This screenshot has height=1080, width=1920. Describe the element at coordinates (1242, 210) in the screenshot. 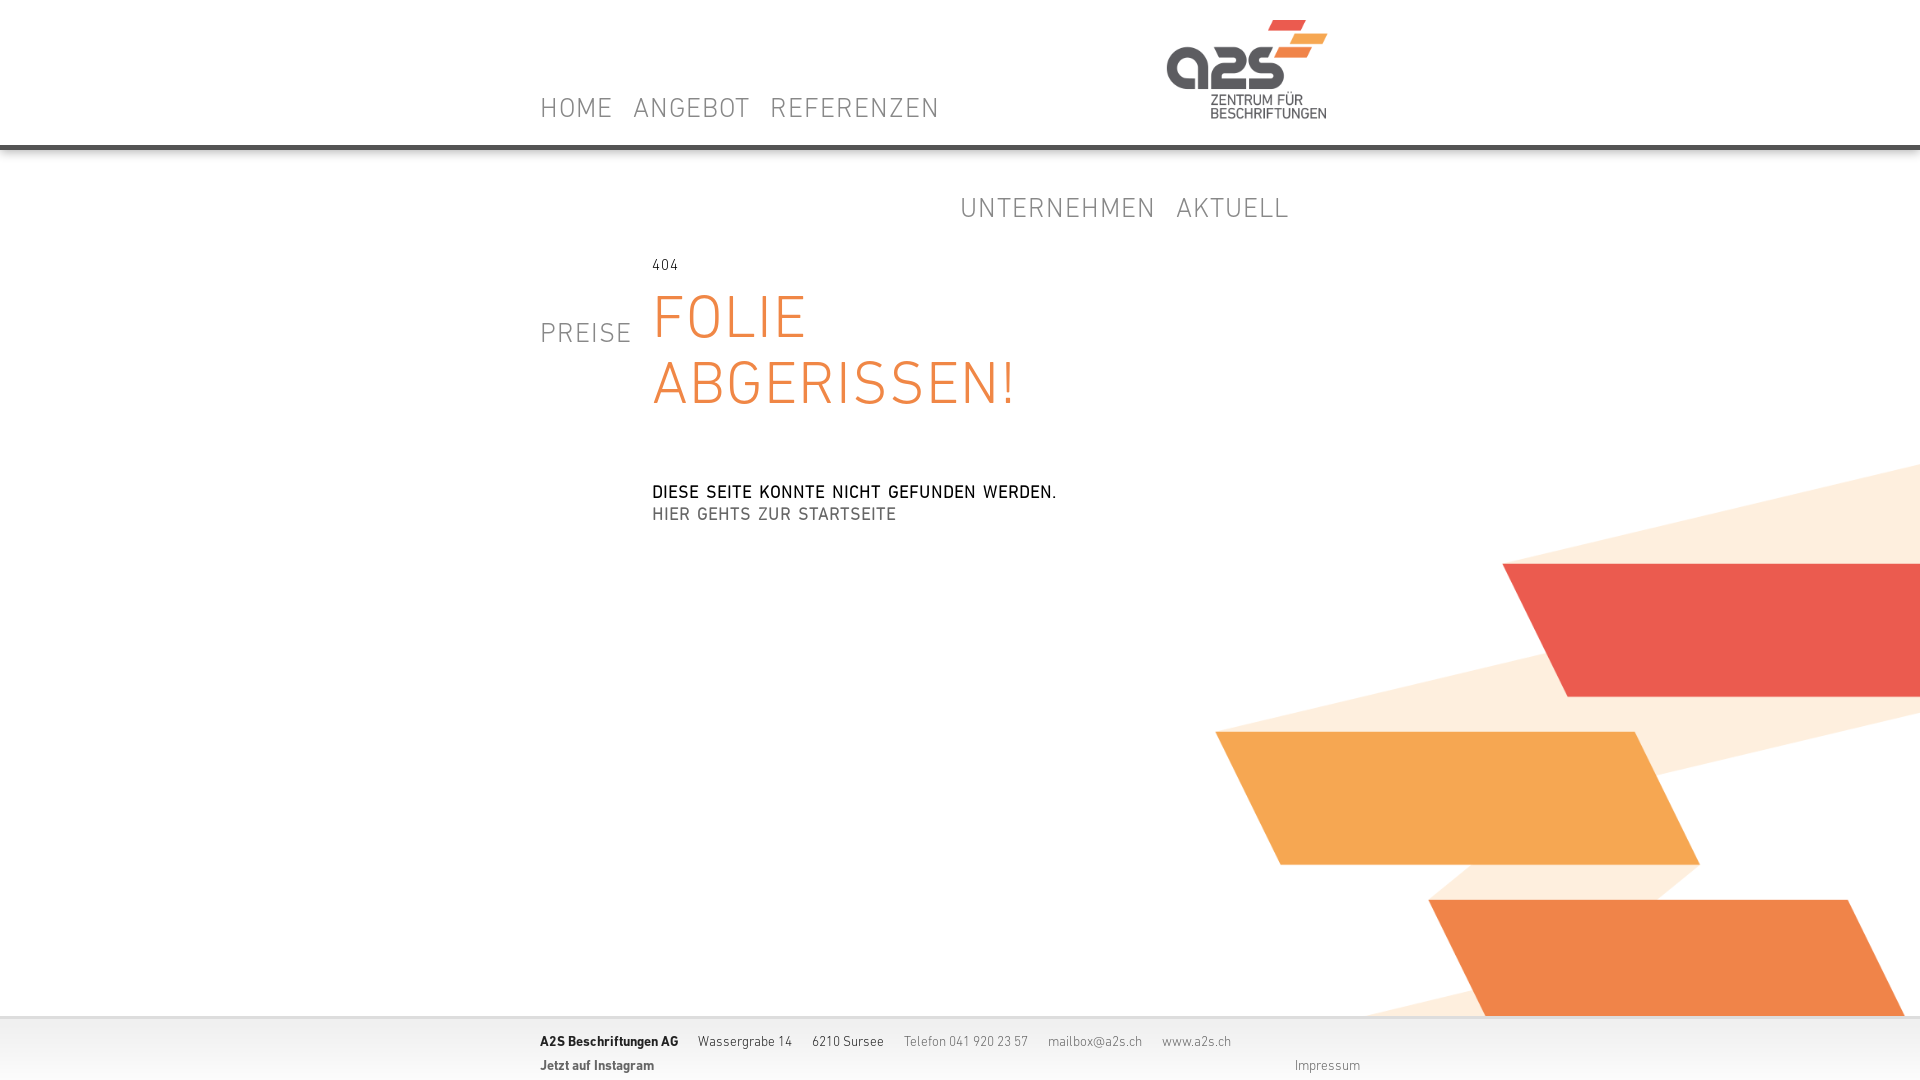

I see `AKTUELL` at that location.